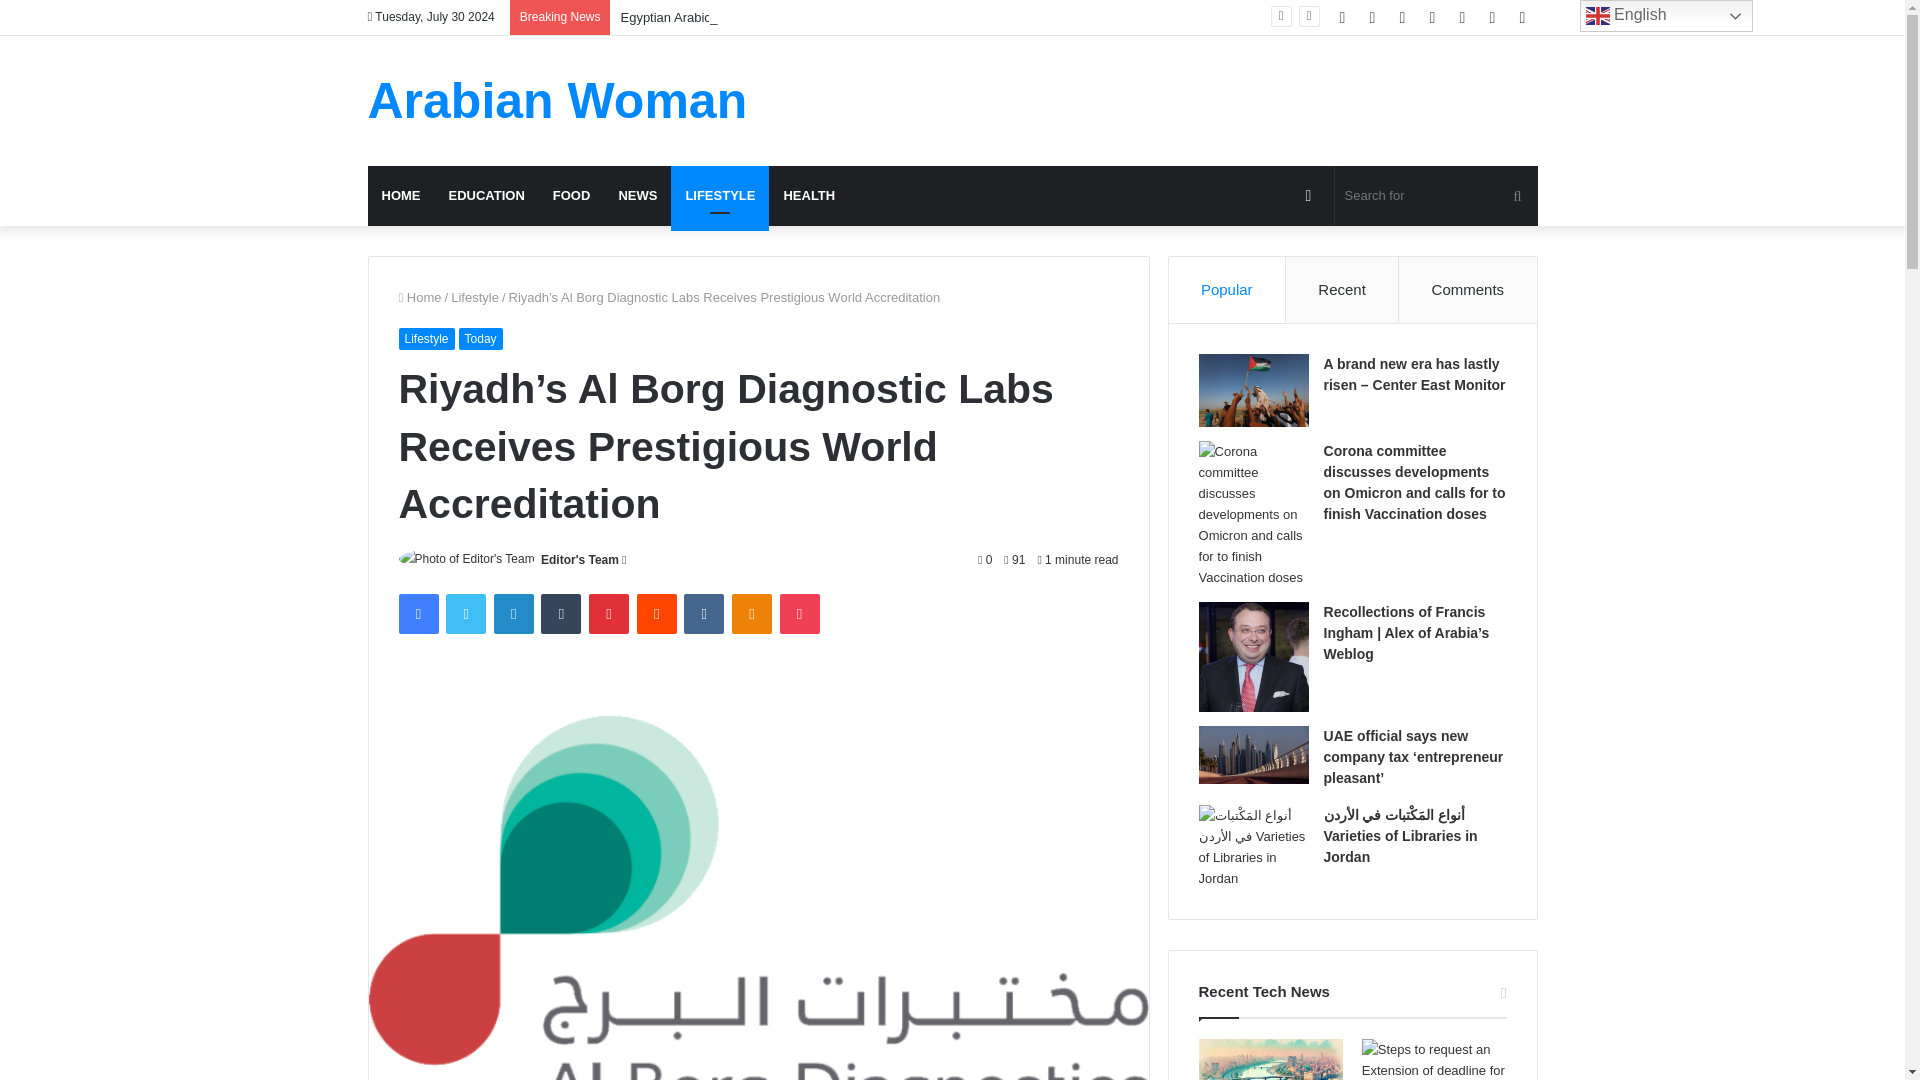  What do you see at coordinates (580, 560) in the screenshot?
I see `Editor's Team` at bounding box center [580, 560].